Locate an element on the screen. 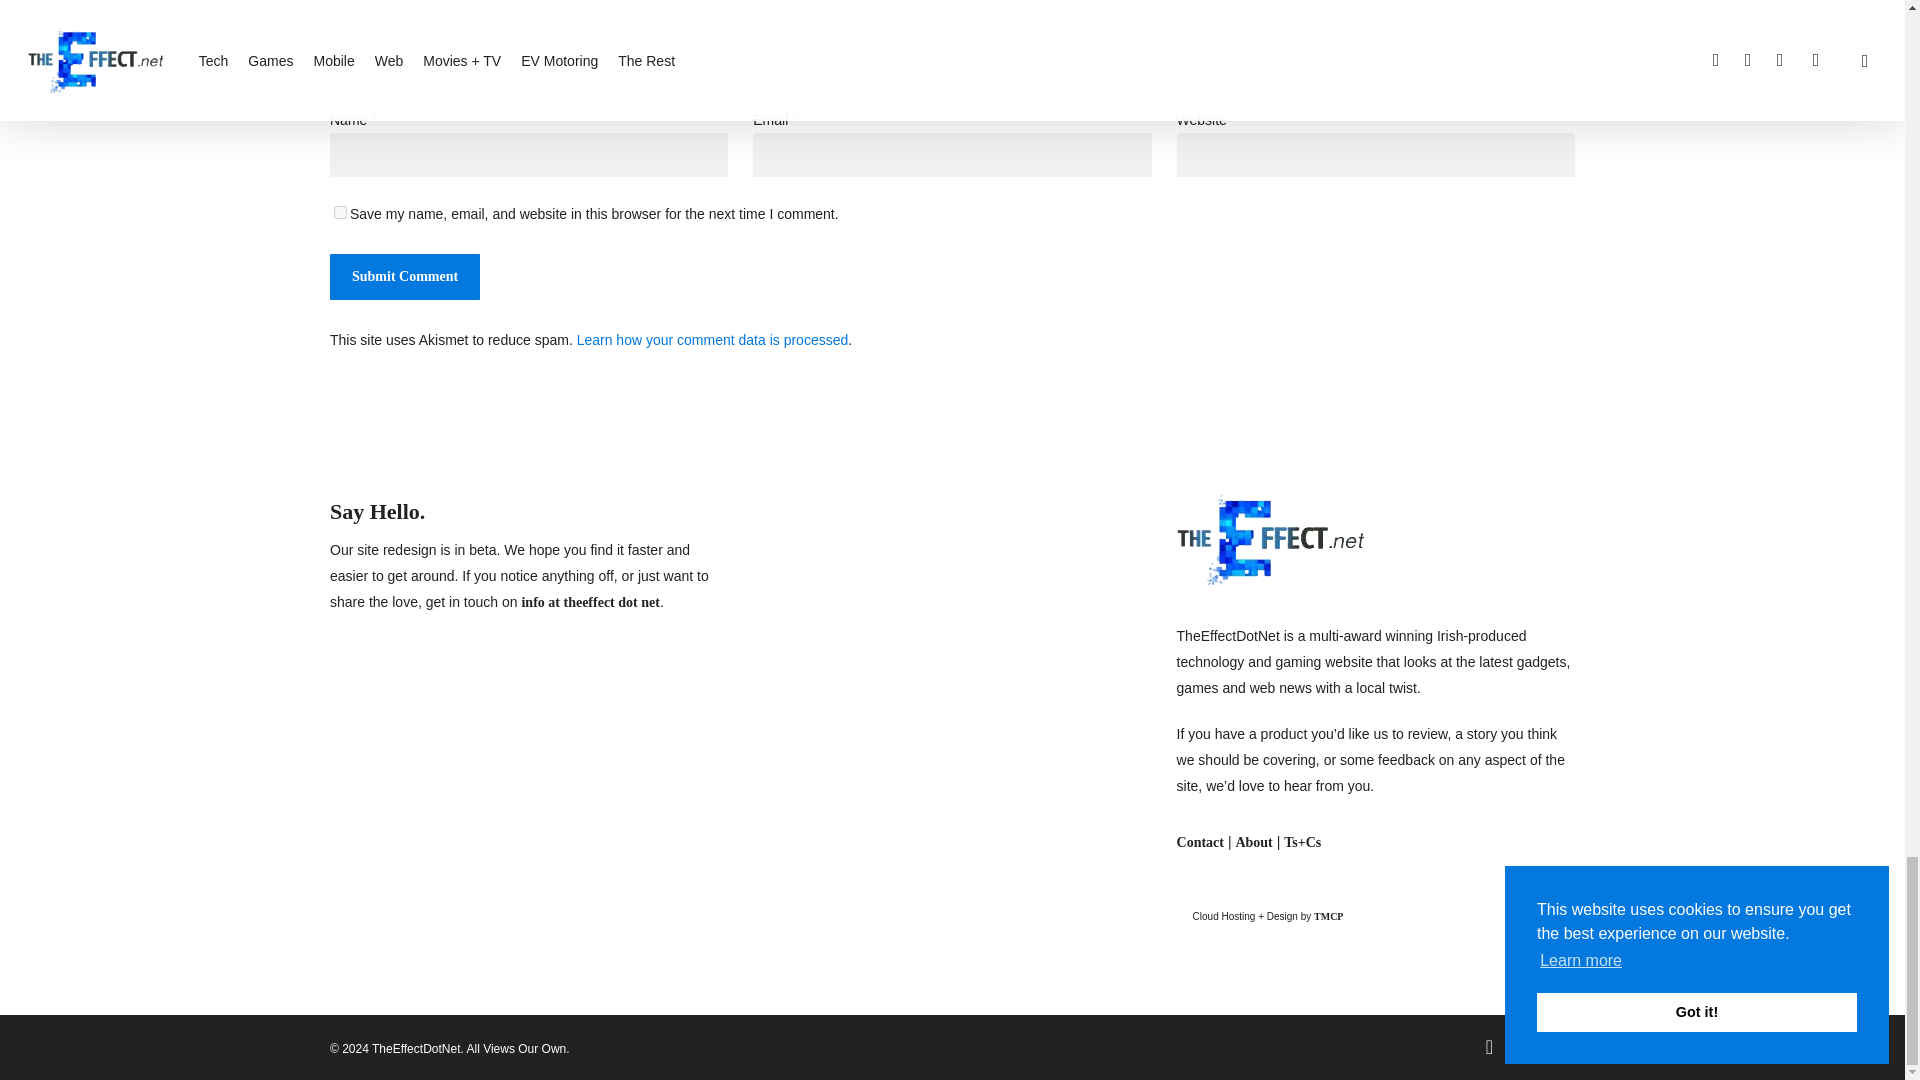 Image resolution: width=1920 pixels, height=1080 pixels. Get in touch with TheEffectDotNet is located at coordinates (1200, 842).